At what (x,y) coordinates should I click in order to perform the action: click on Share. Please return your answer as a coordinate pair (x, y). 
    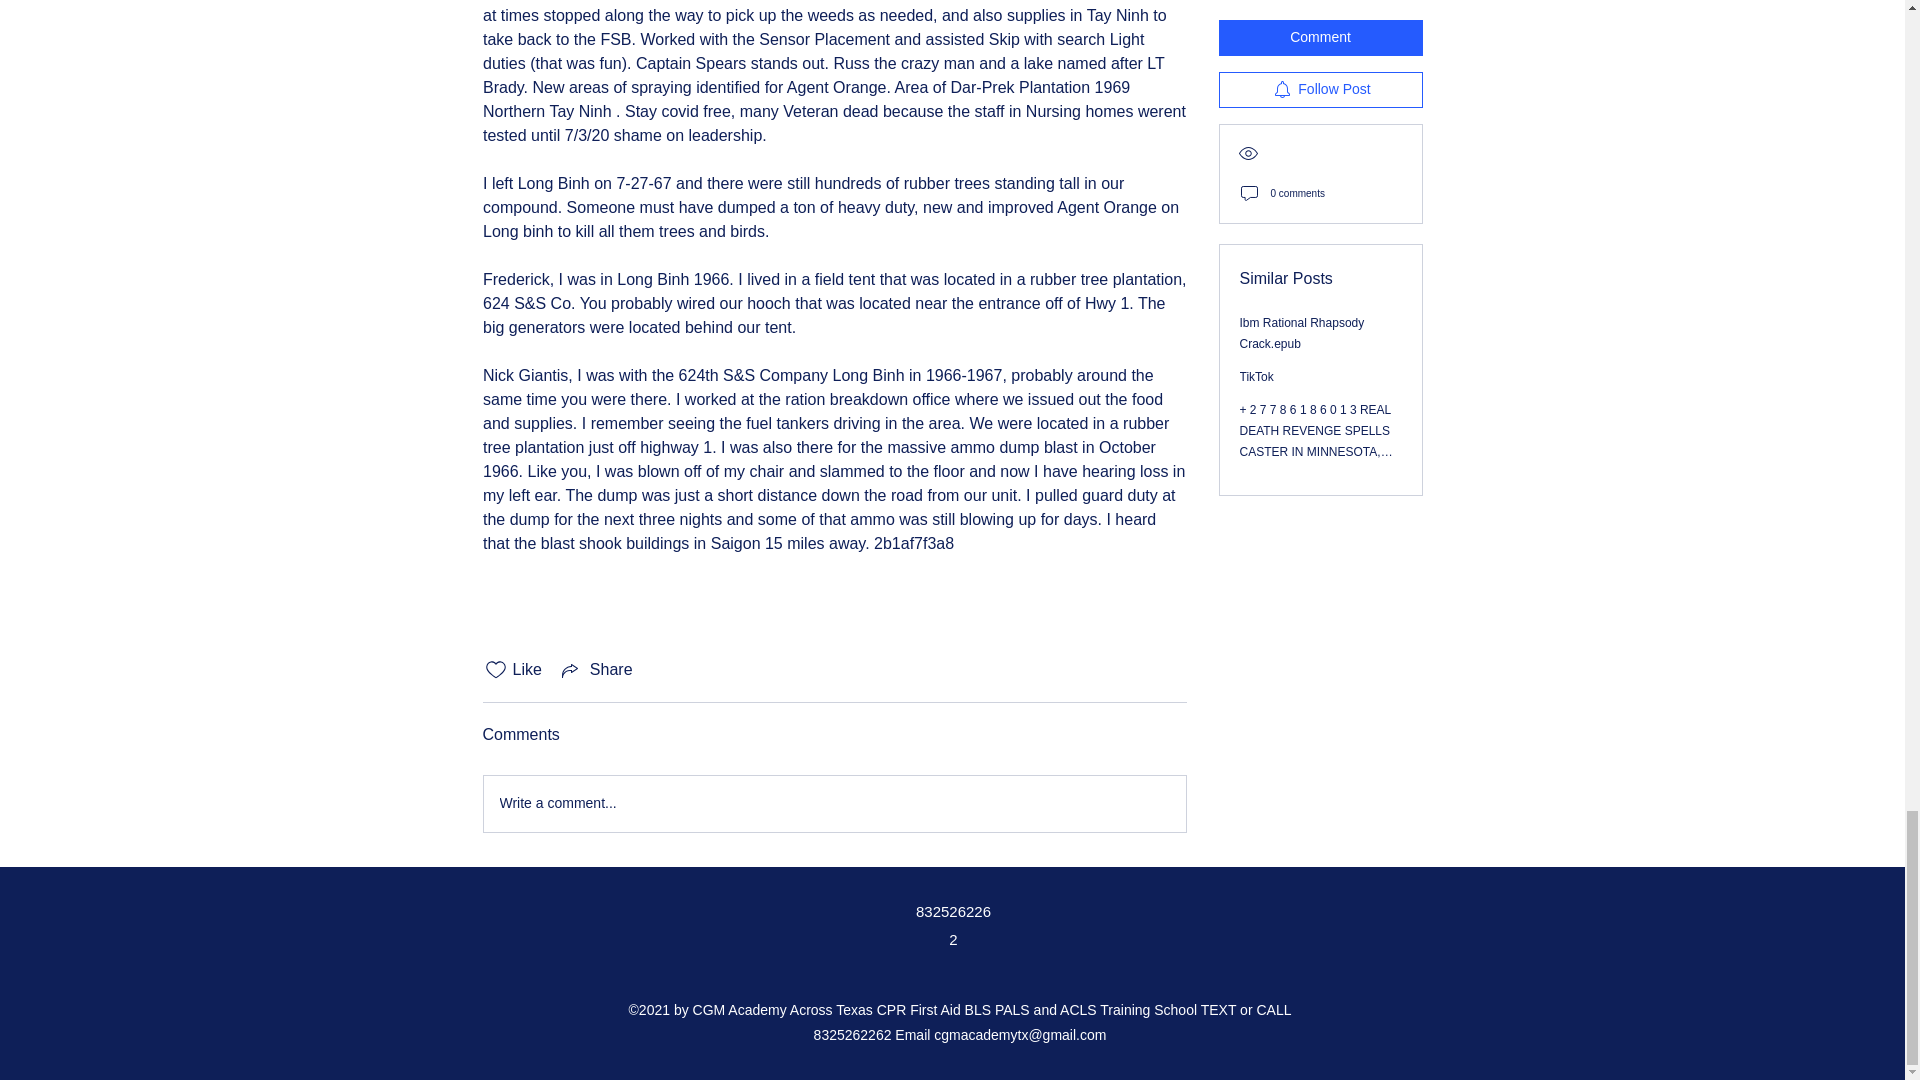
    Looking at the image, I should click on (596, 669).